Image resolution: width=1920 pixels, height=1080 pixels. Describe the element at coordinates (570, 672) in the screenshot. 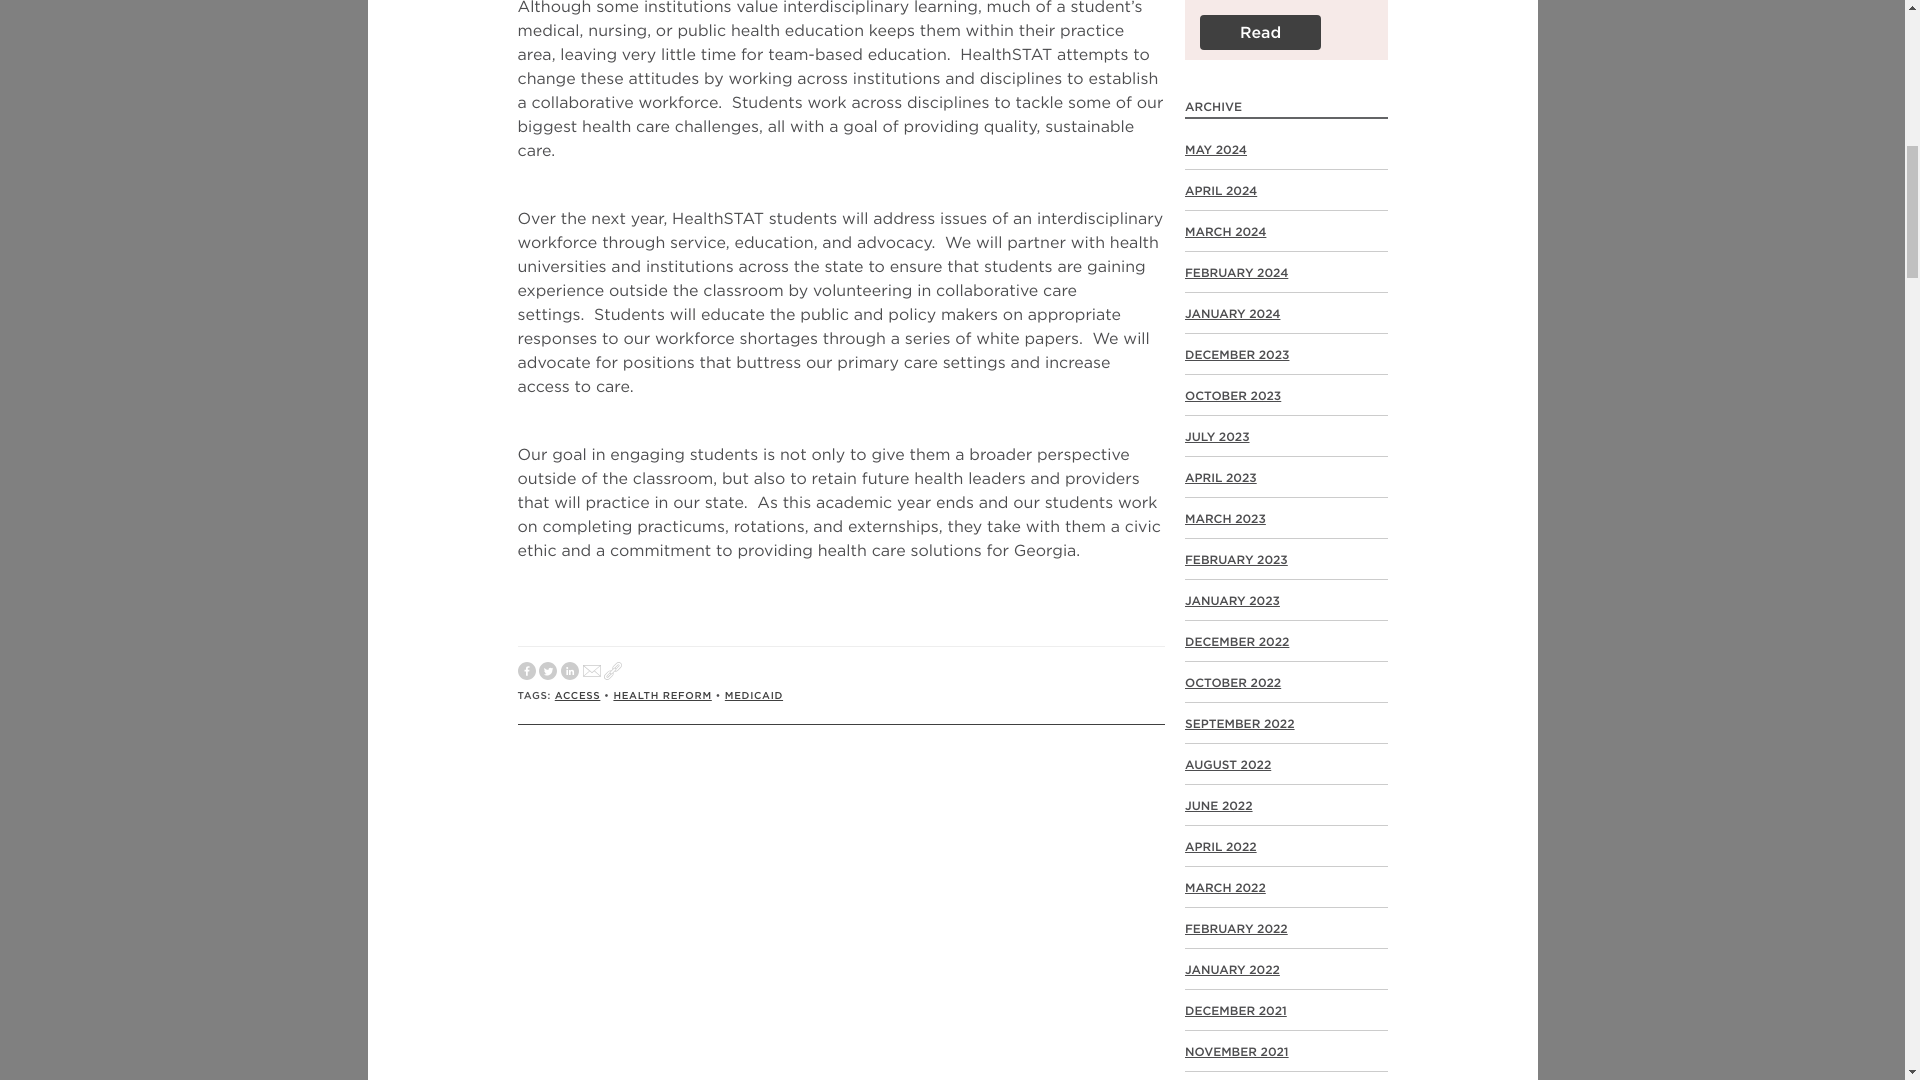

I see `Share on linkedin` at that location.